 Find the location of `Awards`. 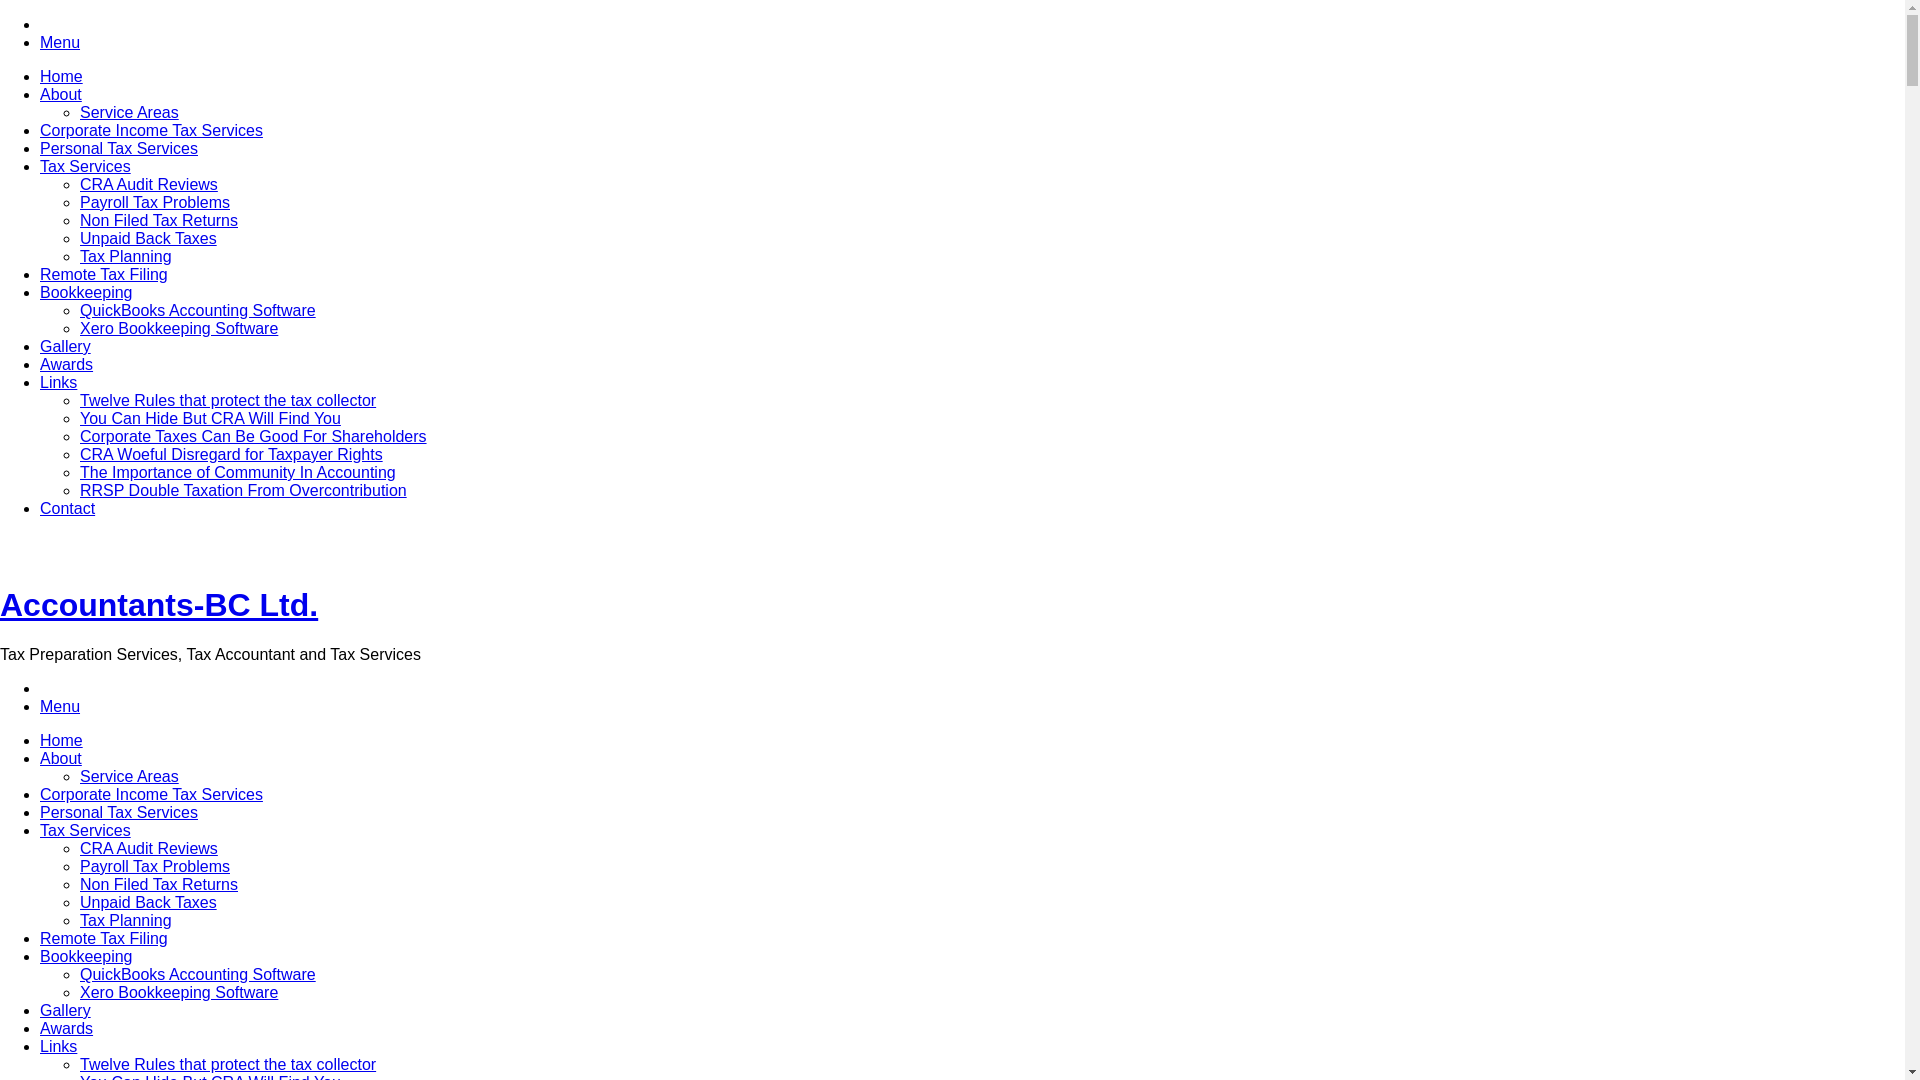

Awards is located at coordinates (66, 364).